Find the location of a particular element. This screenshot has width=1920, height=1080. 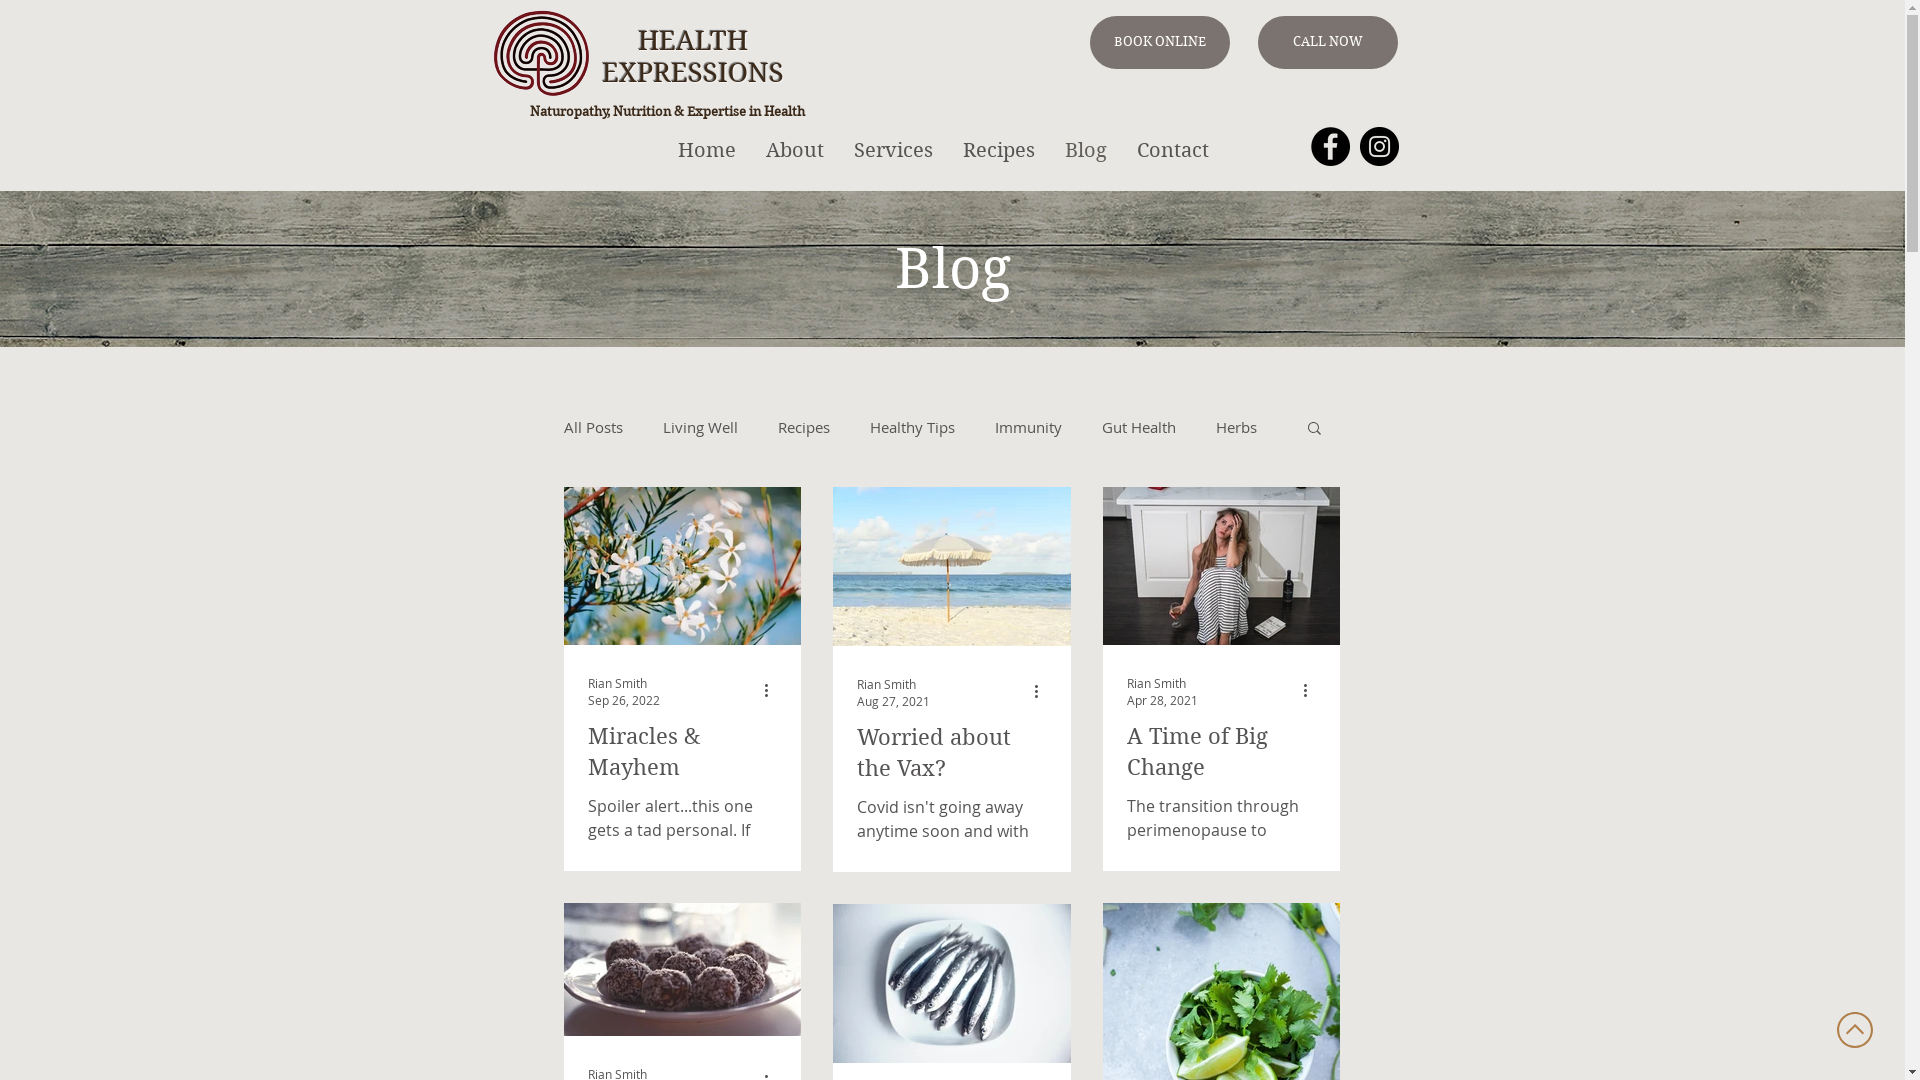

HEALTH EXPRESSIONS is located at coordinates (693, 56).